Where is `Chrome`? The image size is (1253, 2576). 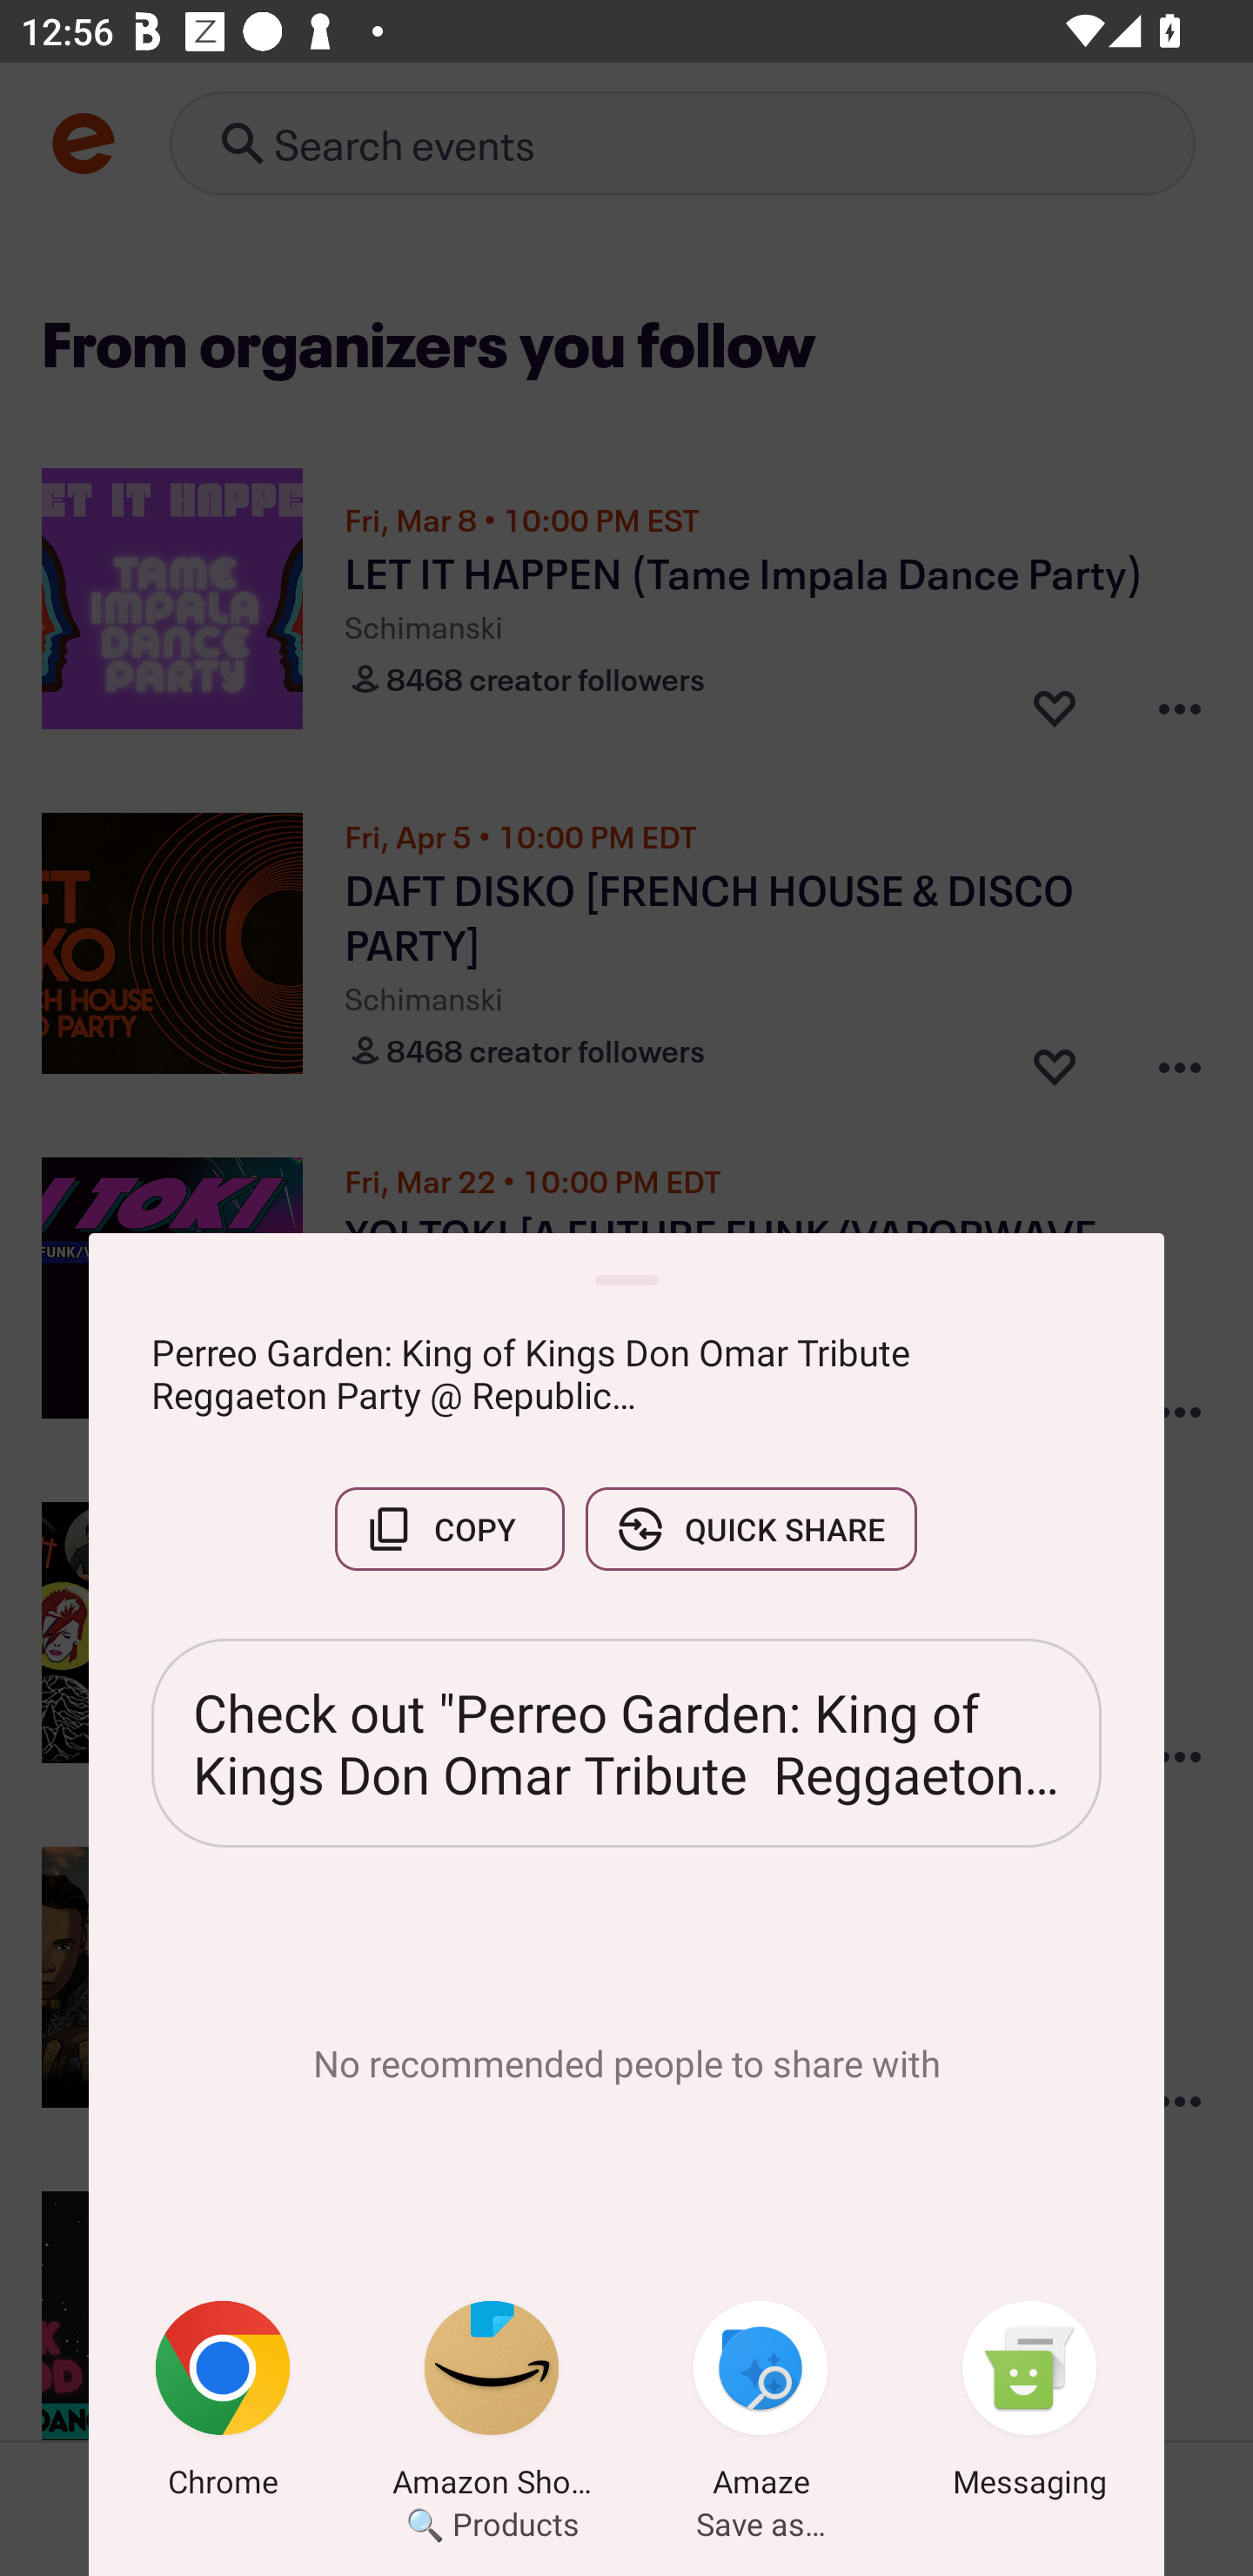 Chrome is located at coordinates (223, 2405).